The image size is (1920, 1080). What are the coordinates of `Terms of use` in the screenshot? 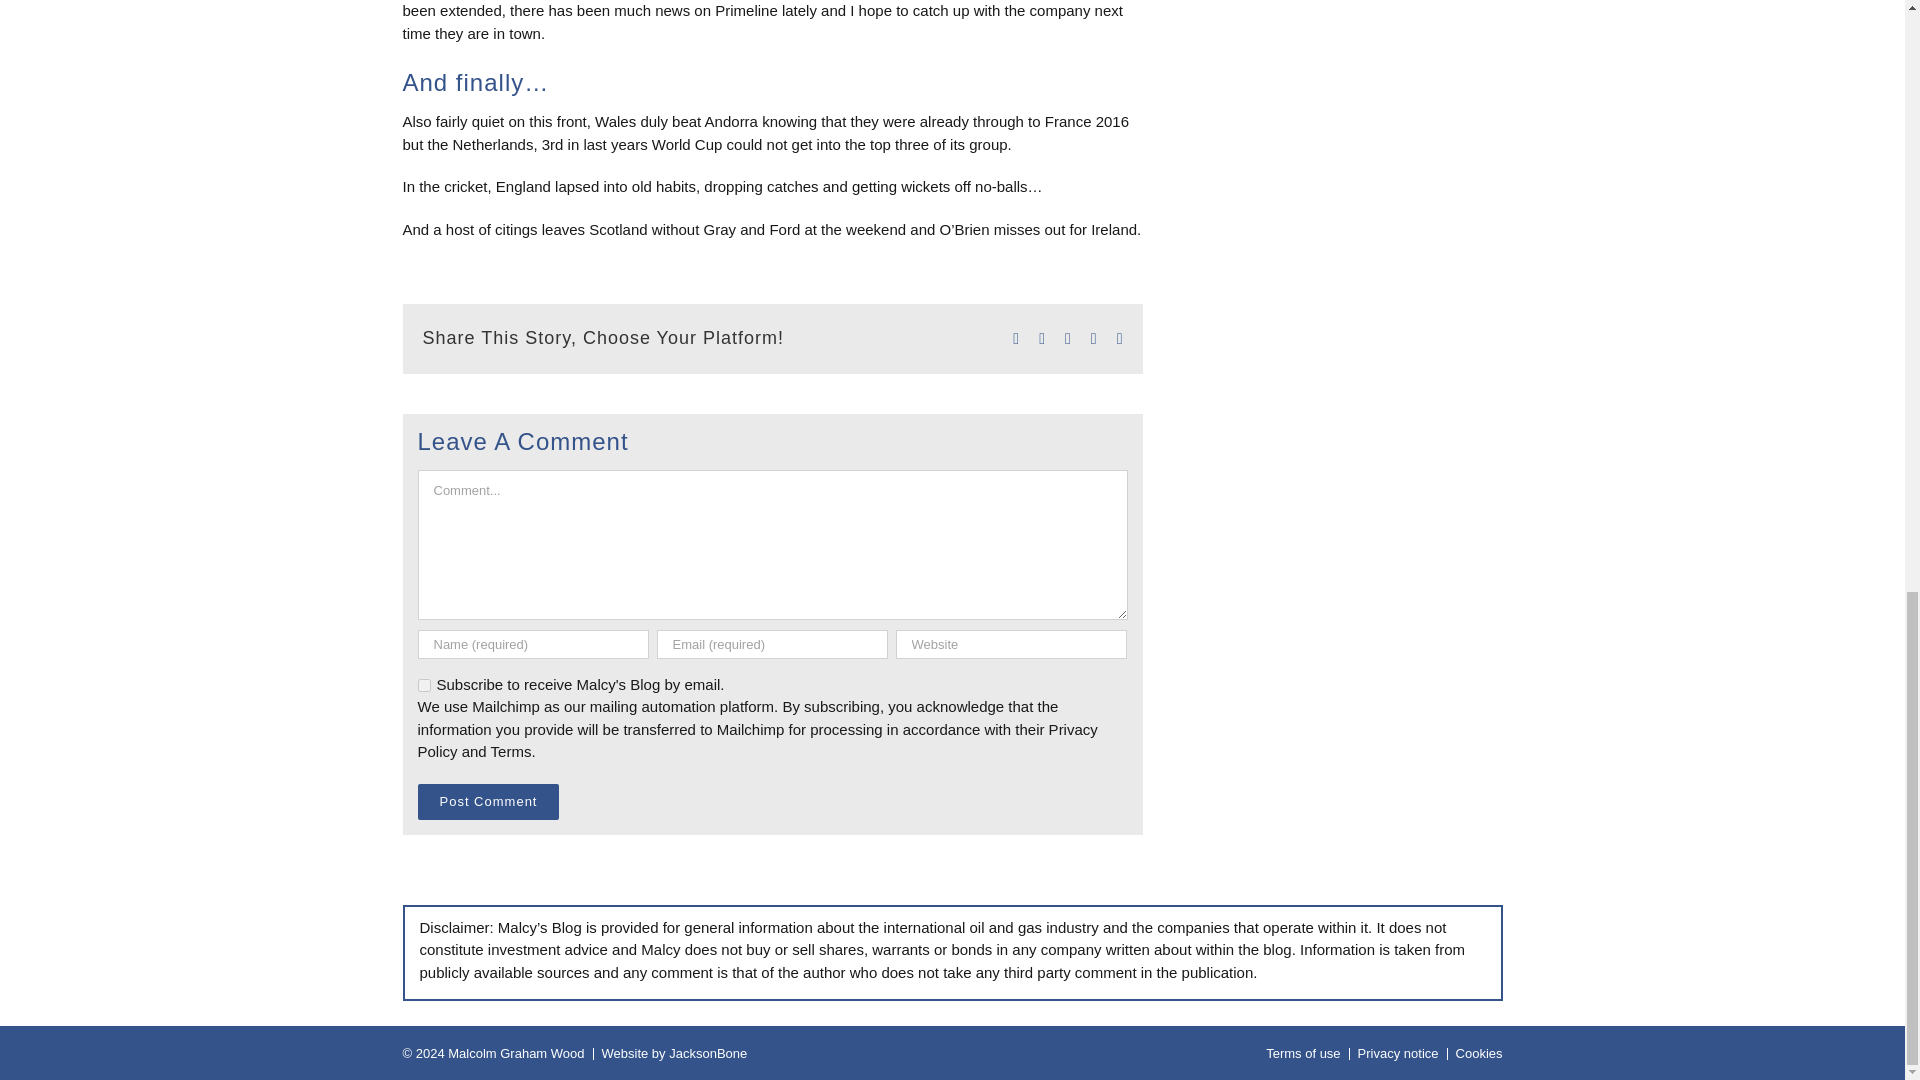 It's located at (1302, 1053).